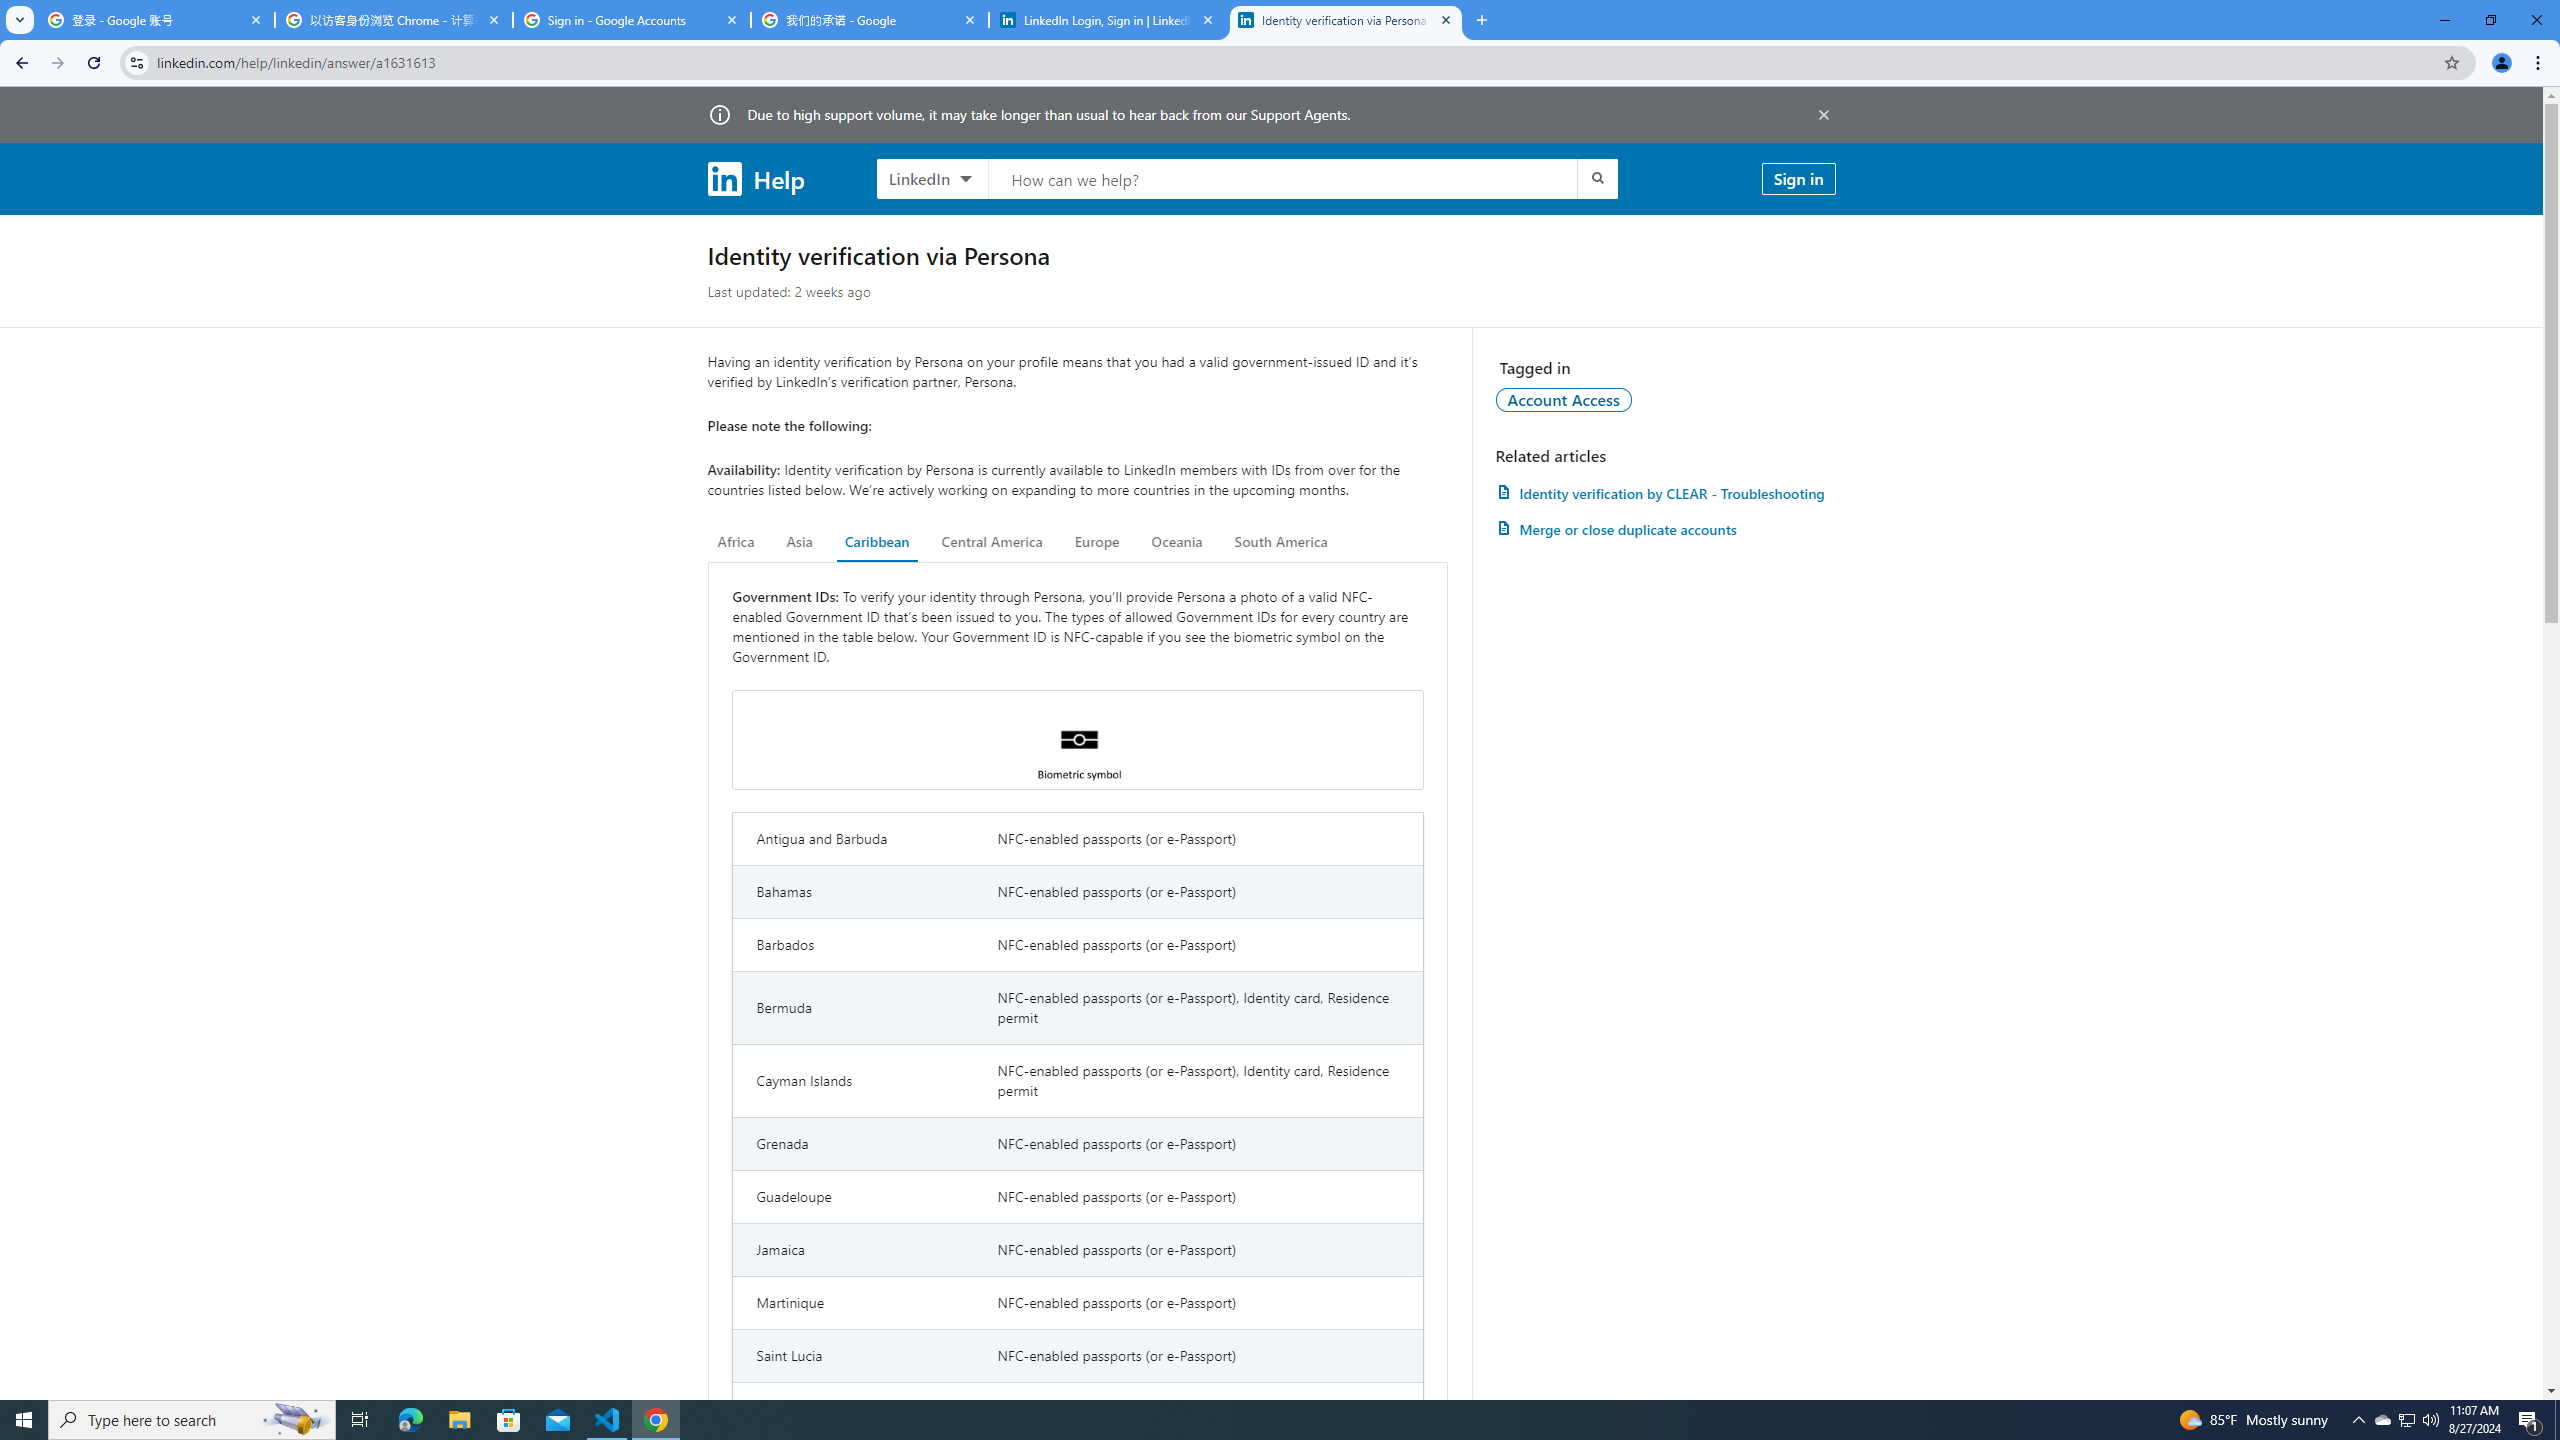 The image size is (2560, 1440). Describe the element at coordinates (632, 20) in the screenshot. I see `Sign in - Google Accounts` at that location.